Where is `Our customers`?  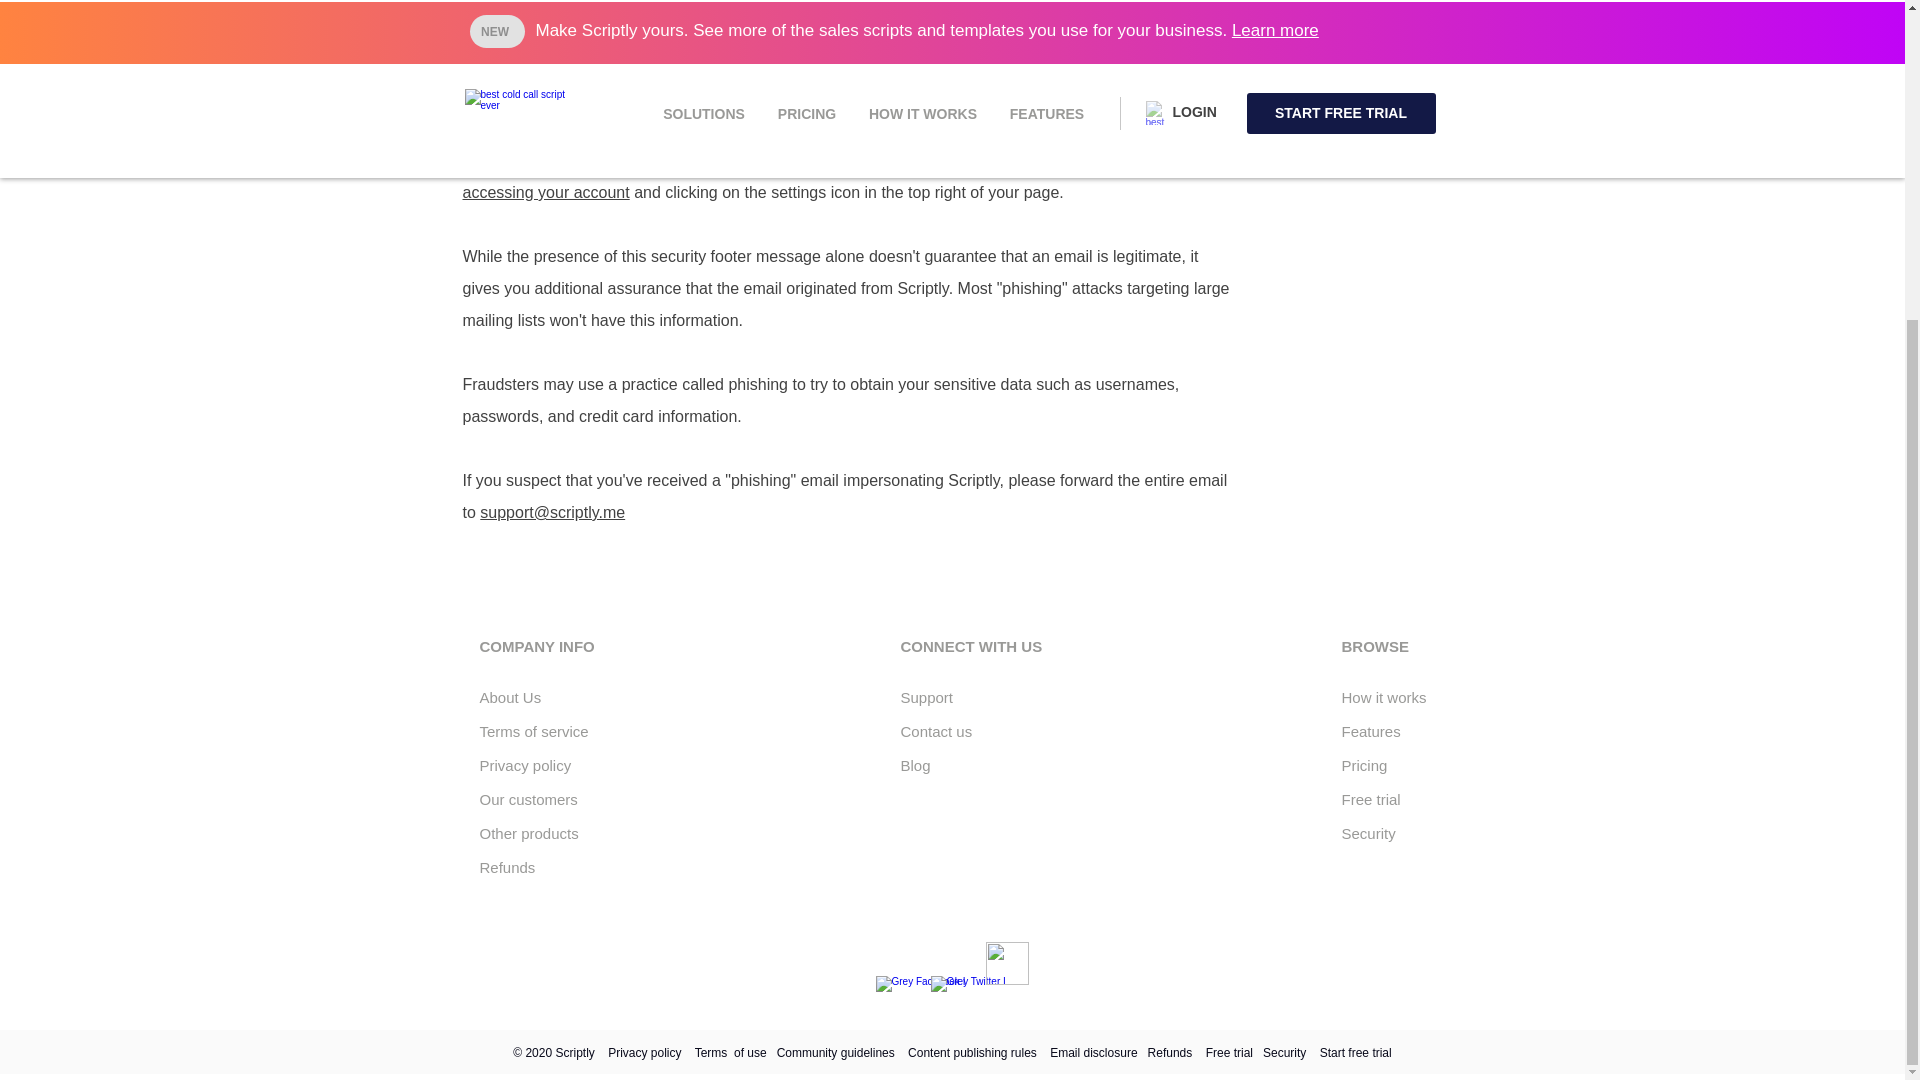 Our customers is located at coordinates (528, 798).